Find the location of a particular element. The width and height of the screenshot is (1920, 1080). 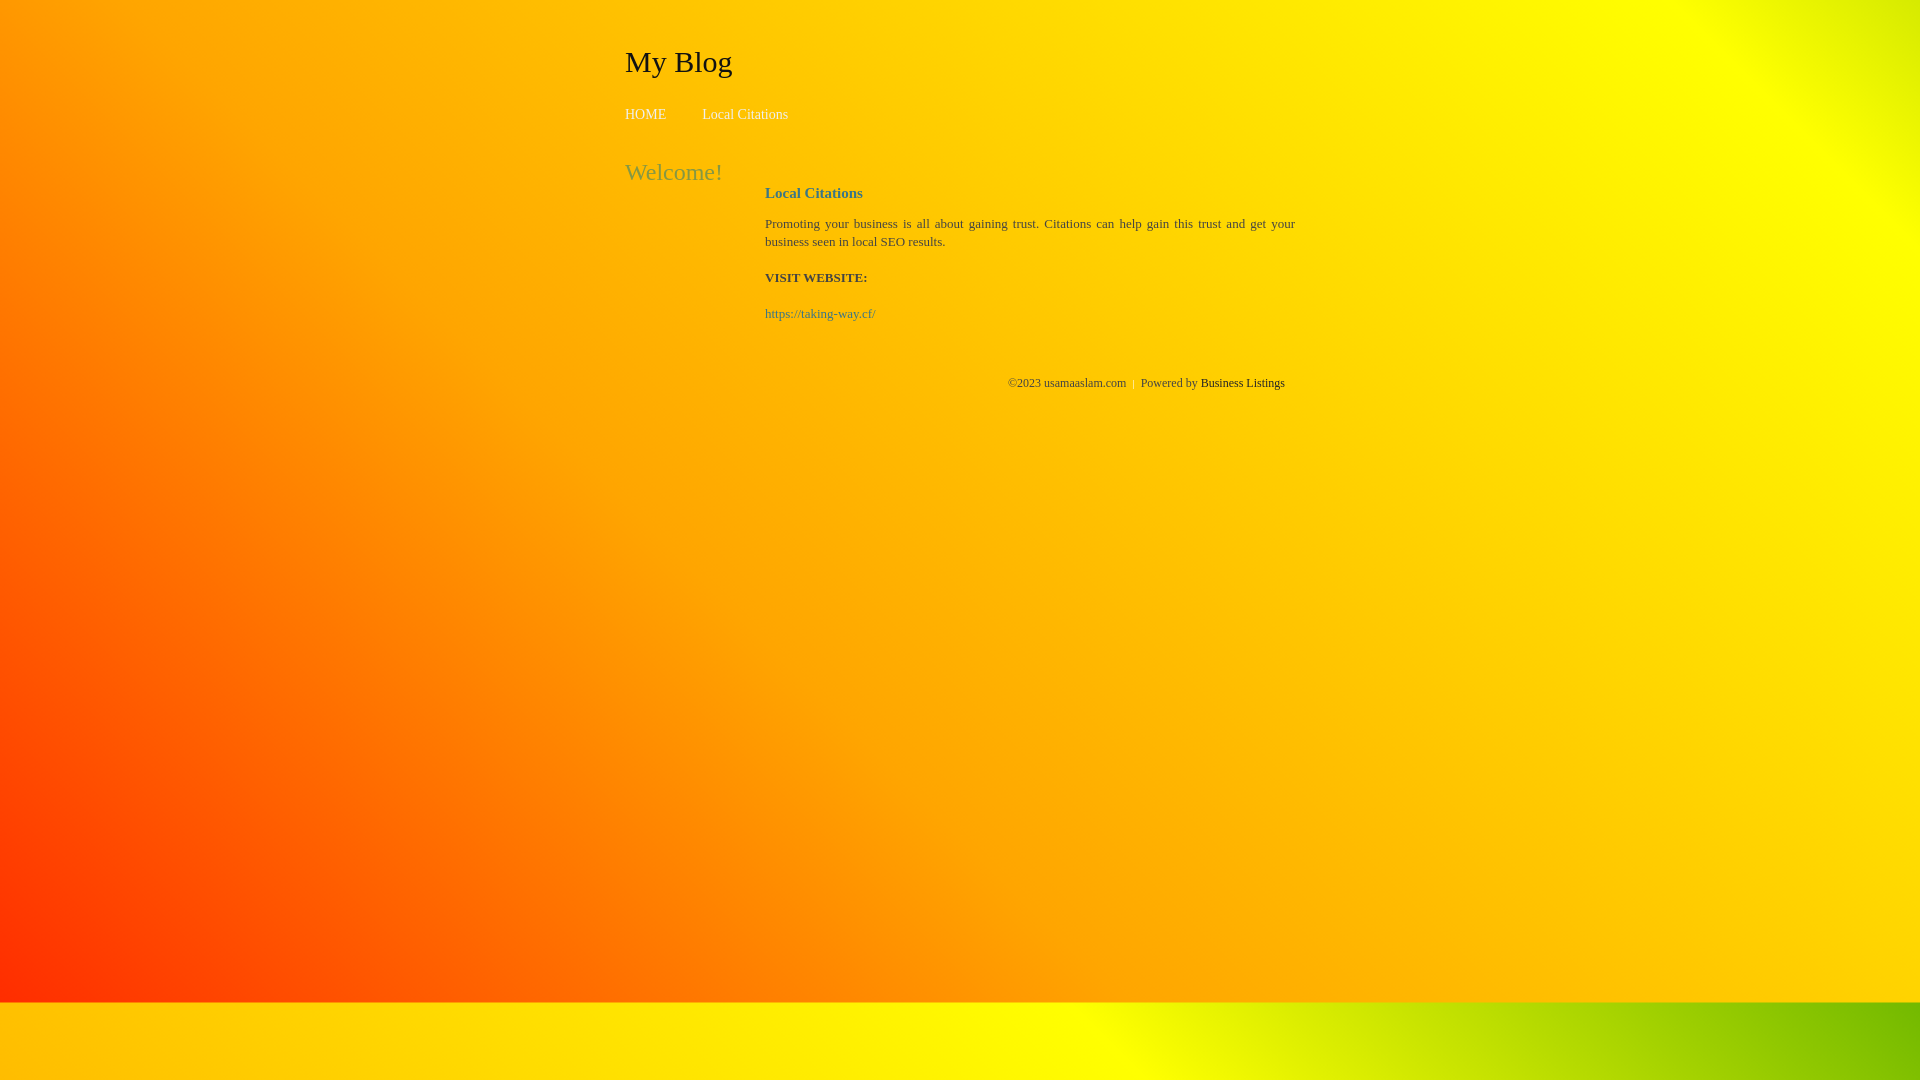

Local Citations is located at coordinates (745, 114).